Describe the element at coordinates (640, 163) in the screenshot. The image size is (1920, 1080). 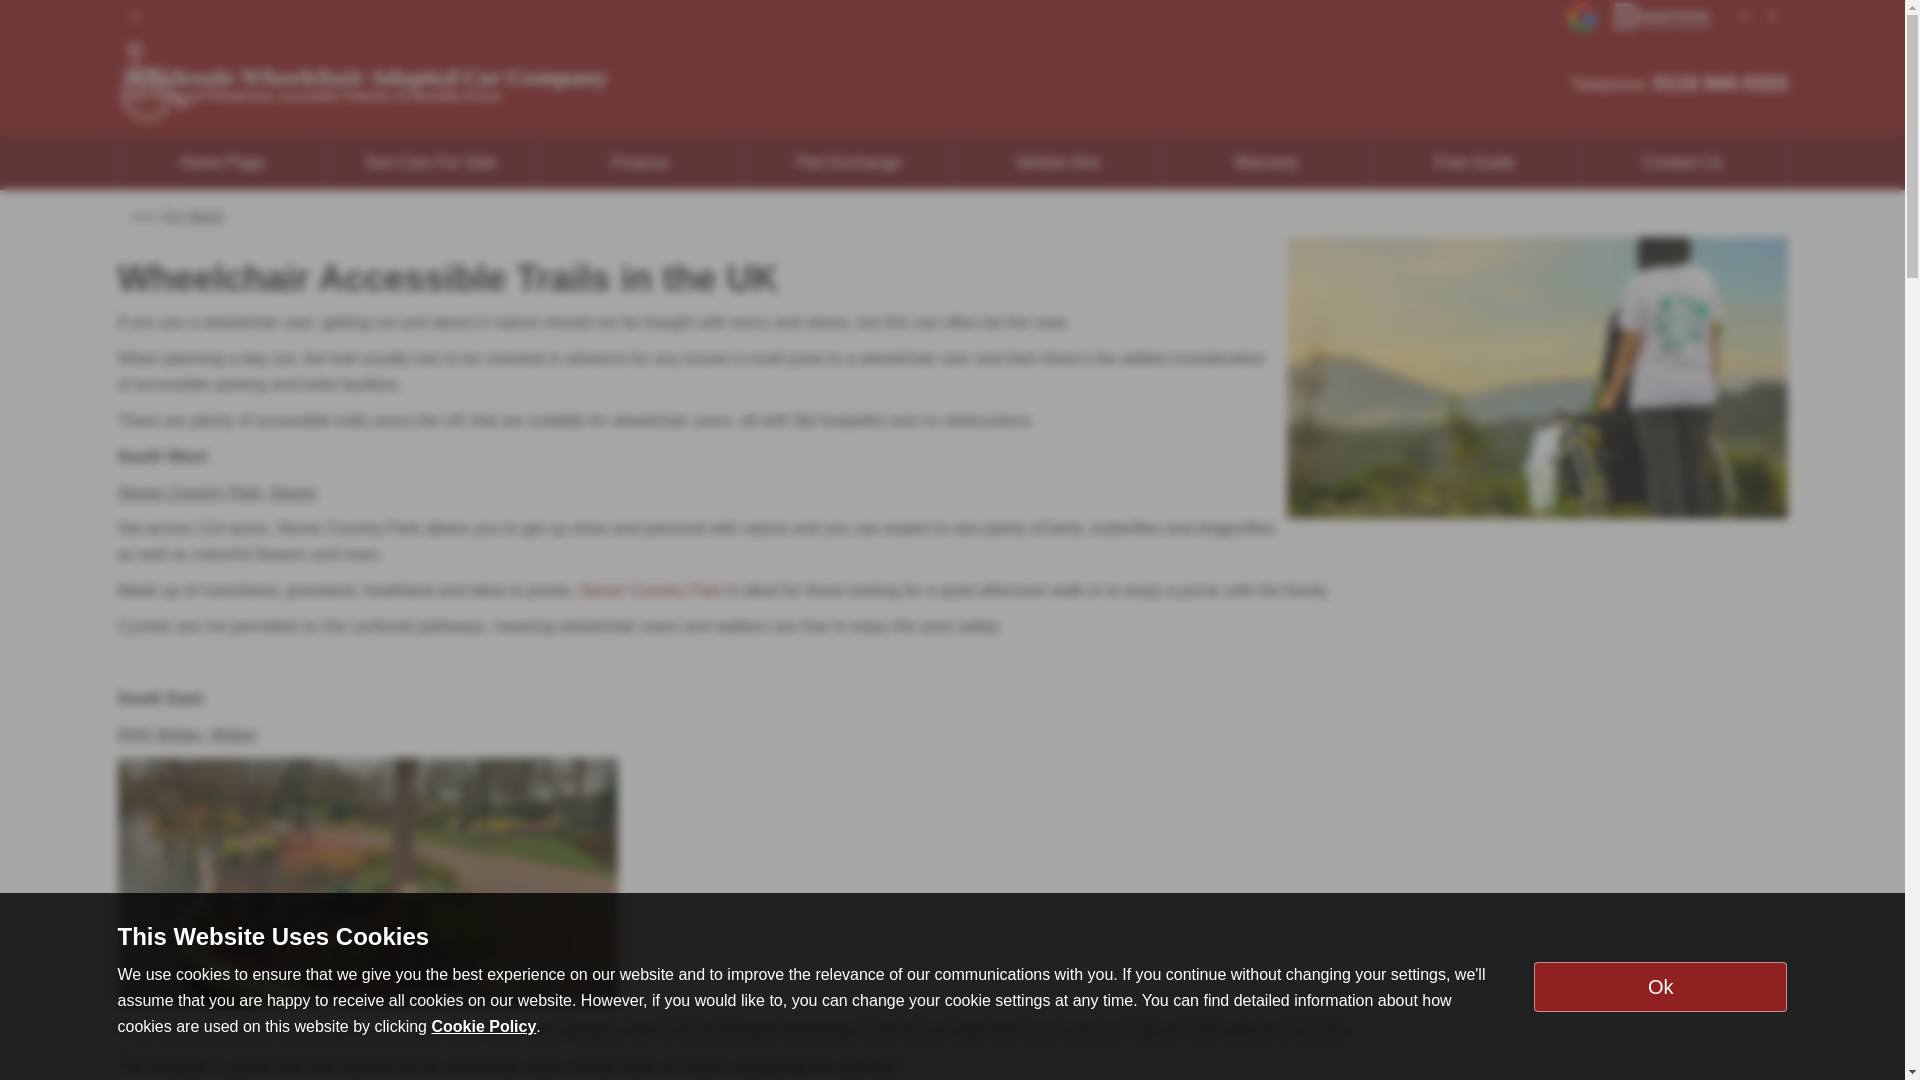
I see `Finance` at that location.